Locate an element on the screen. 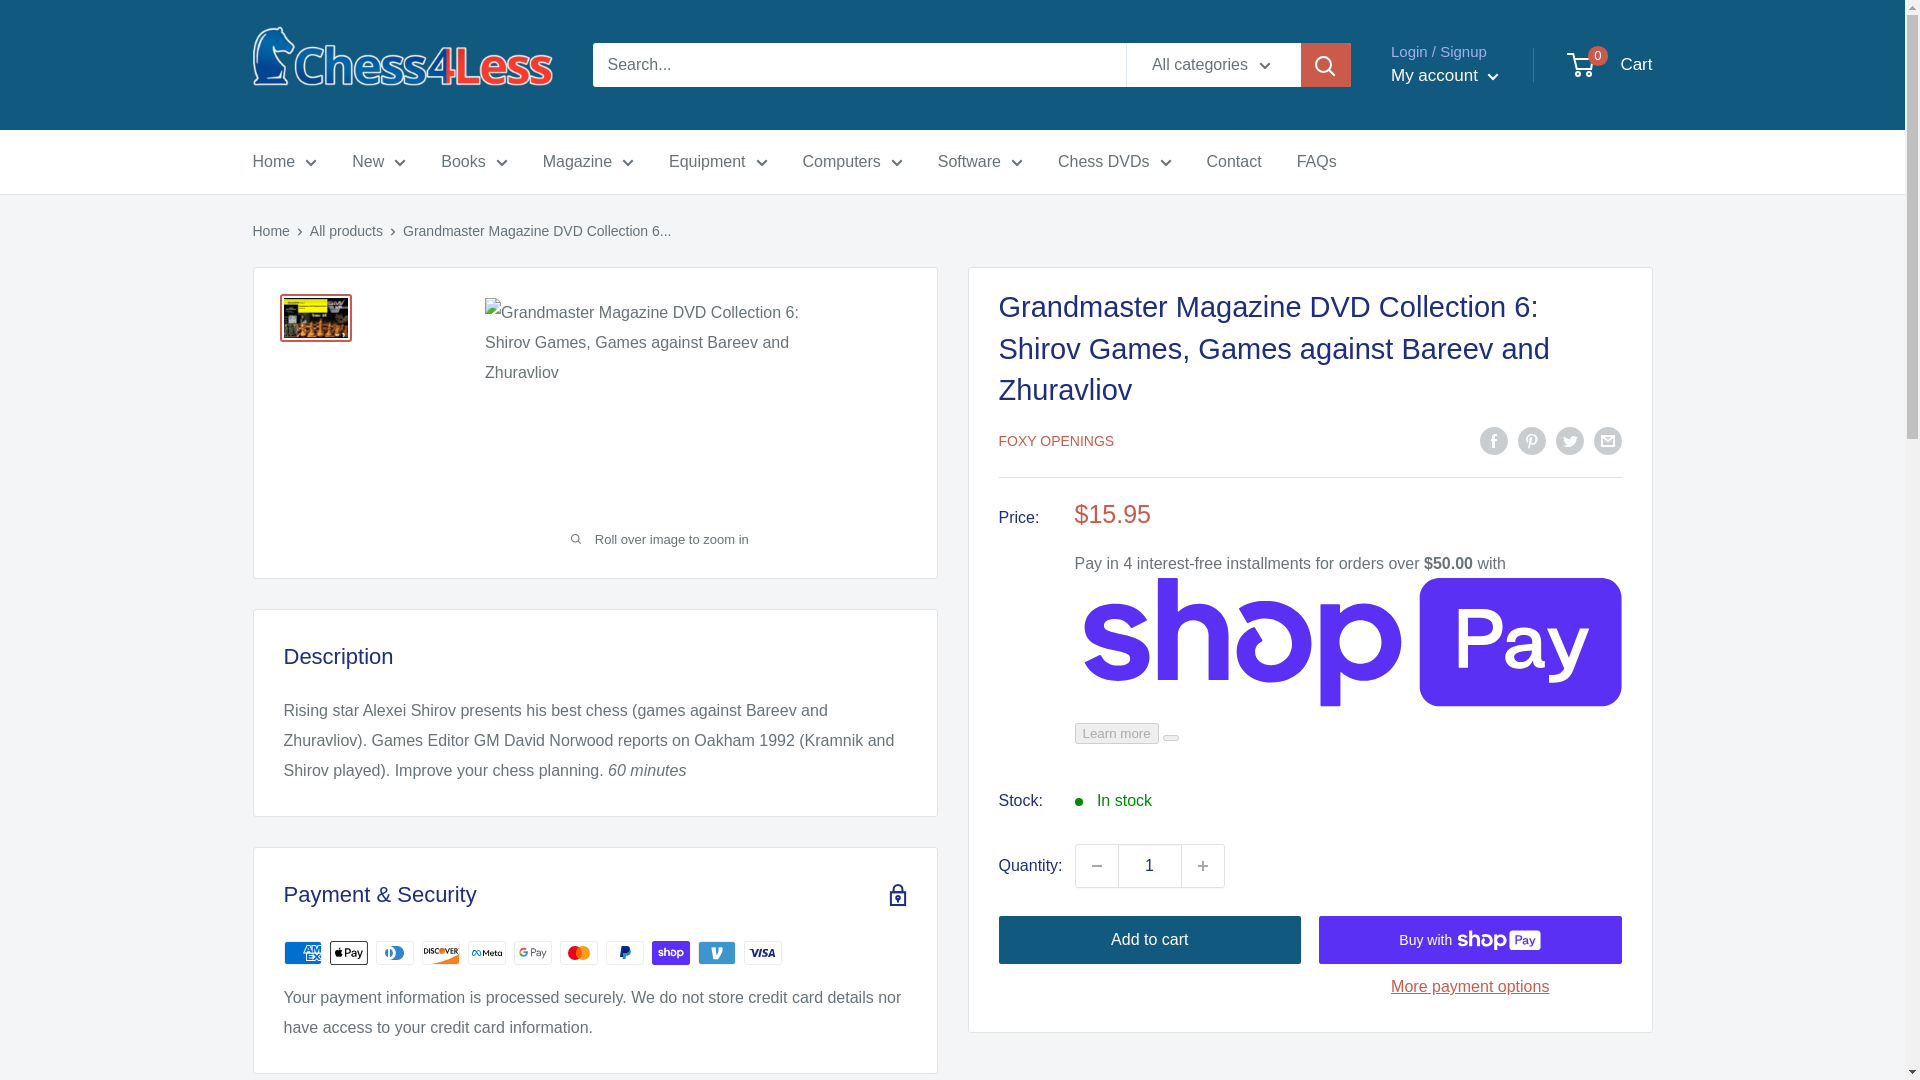 The height and width of the screenshot is (1080, 1920). 1 is located at coordinates (1150, 865).